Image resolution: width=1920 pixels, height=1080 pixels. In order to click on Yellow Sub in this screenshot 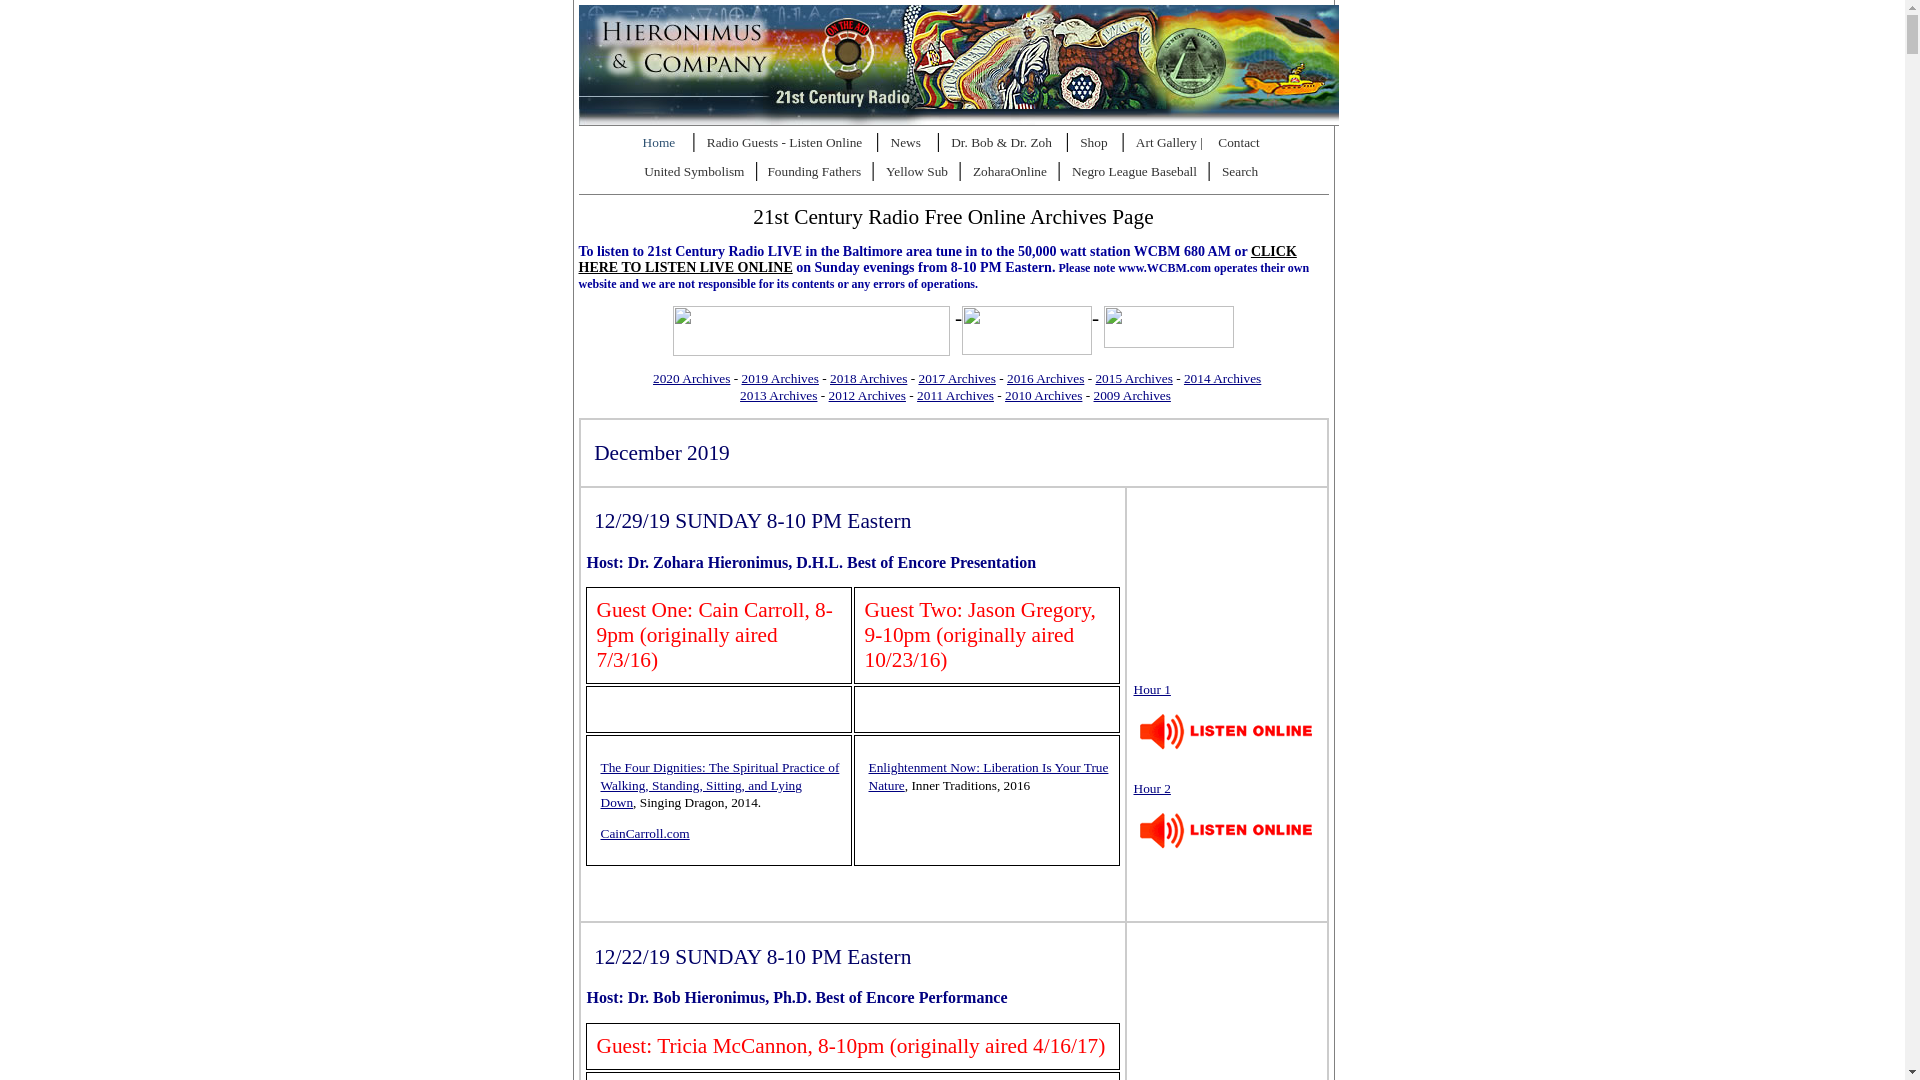, I will do `click(920, 173)`.